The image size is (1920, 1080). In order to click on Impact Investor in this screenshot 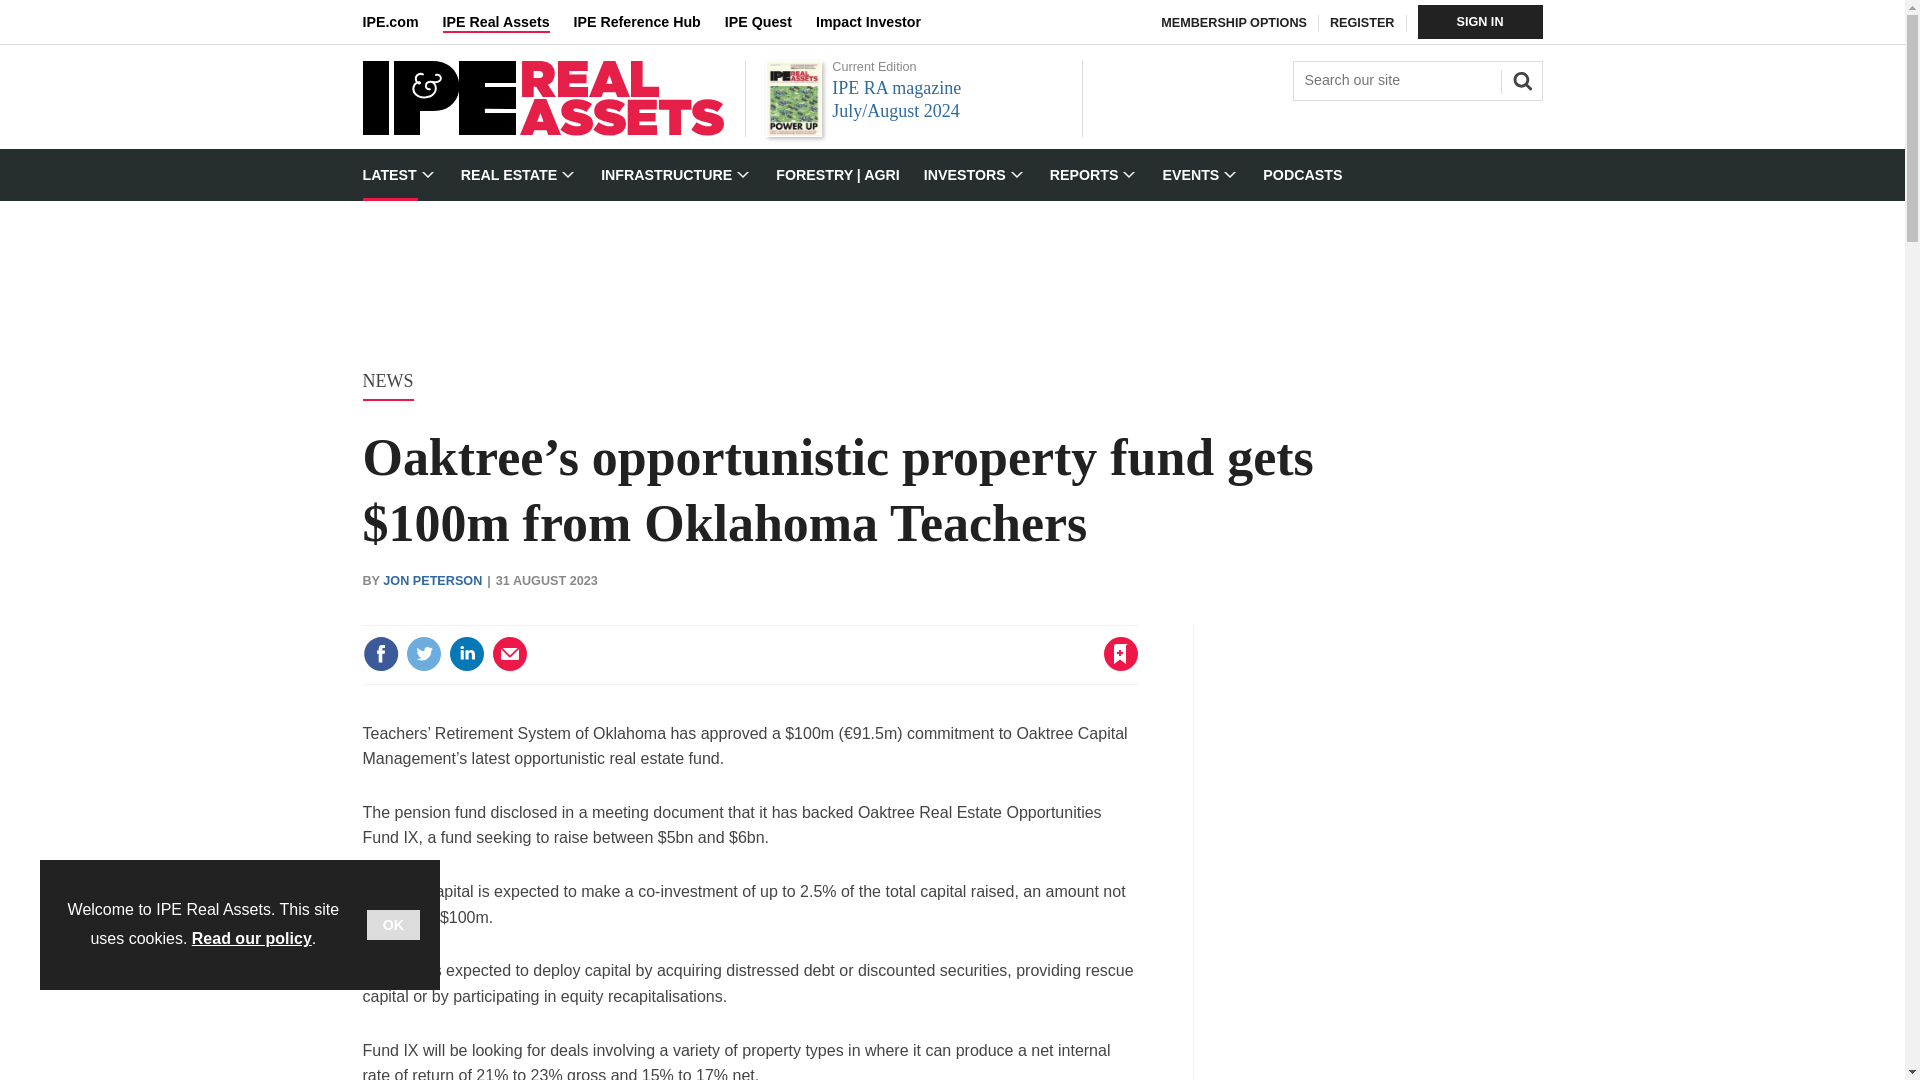, I will do `click(880, 22)`.